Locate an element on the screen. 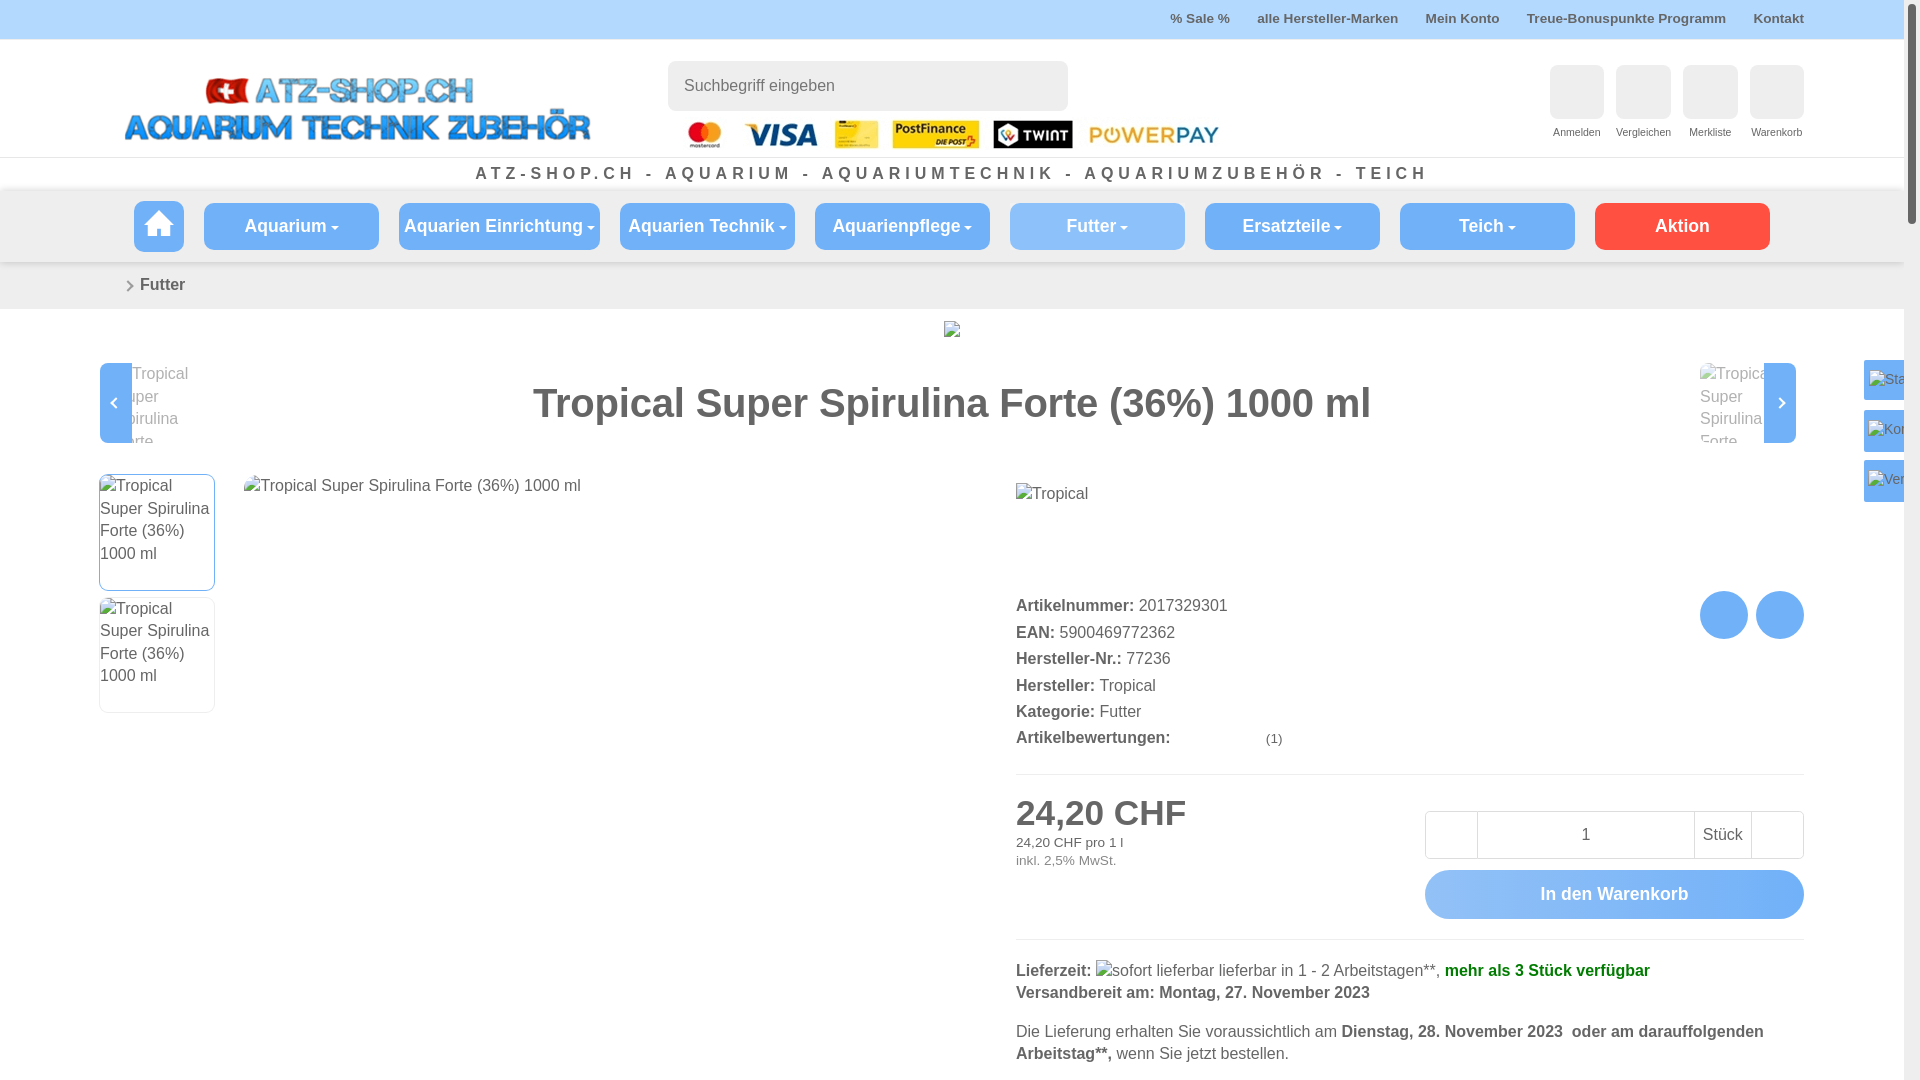 This screenshot has height=1080, width=1920. auf die Merkliste is located at coordinates (1724, 615).